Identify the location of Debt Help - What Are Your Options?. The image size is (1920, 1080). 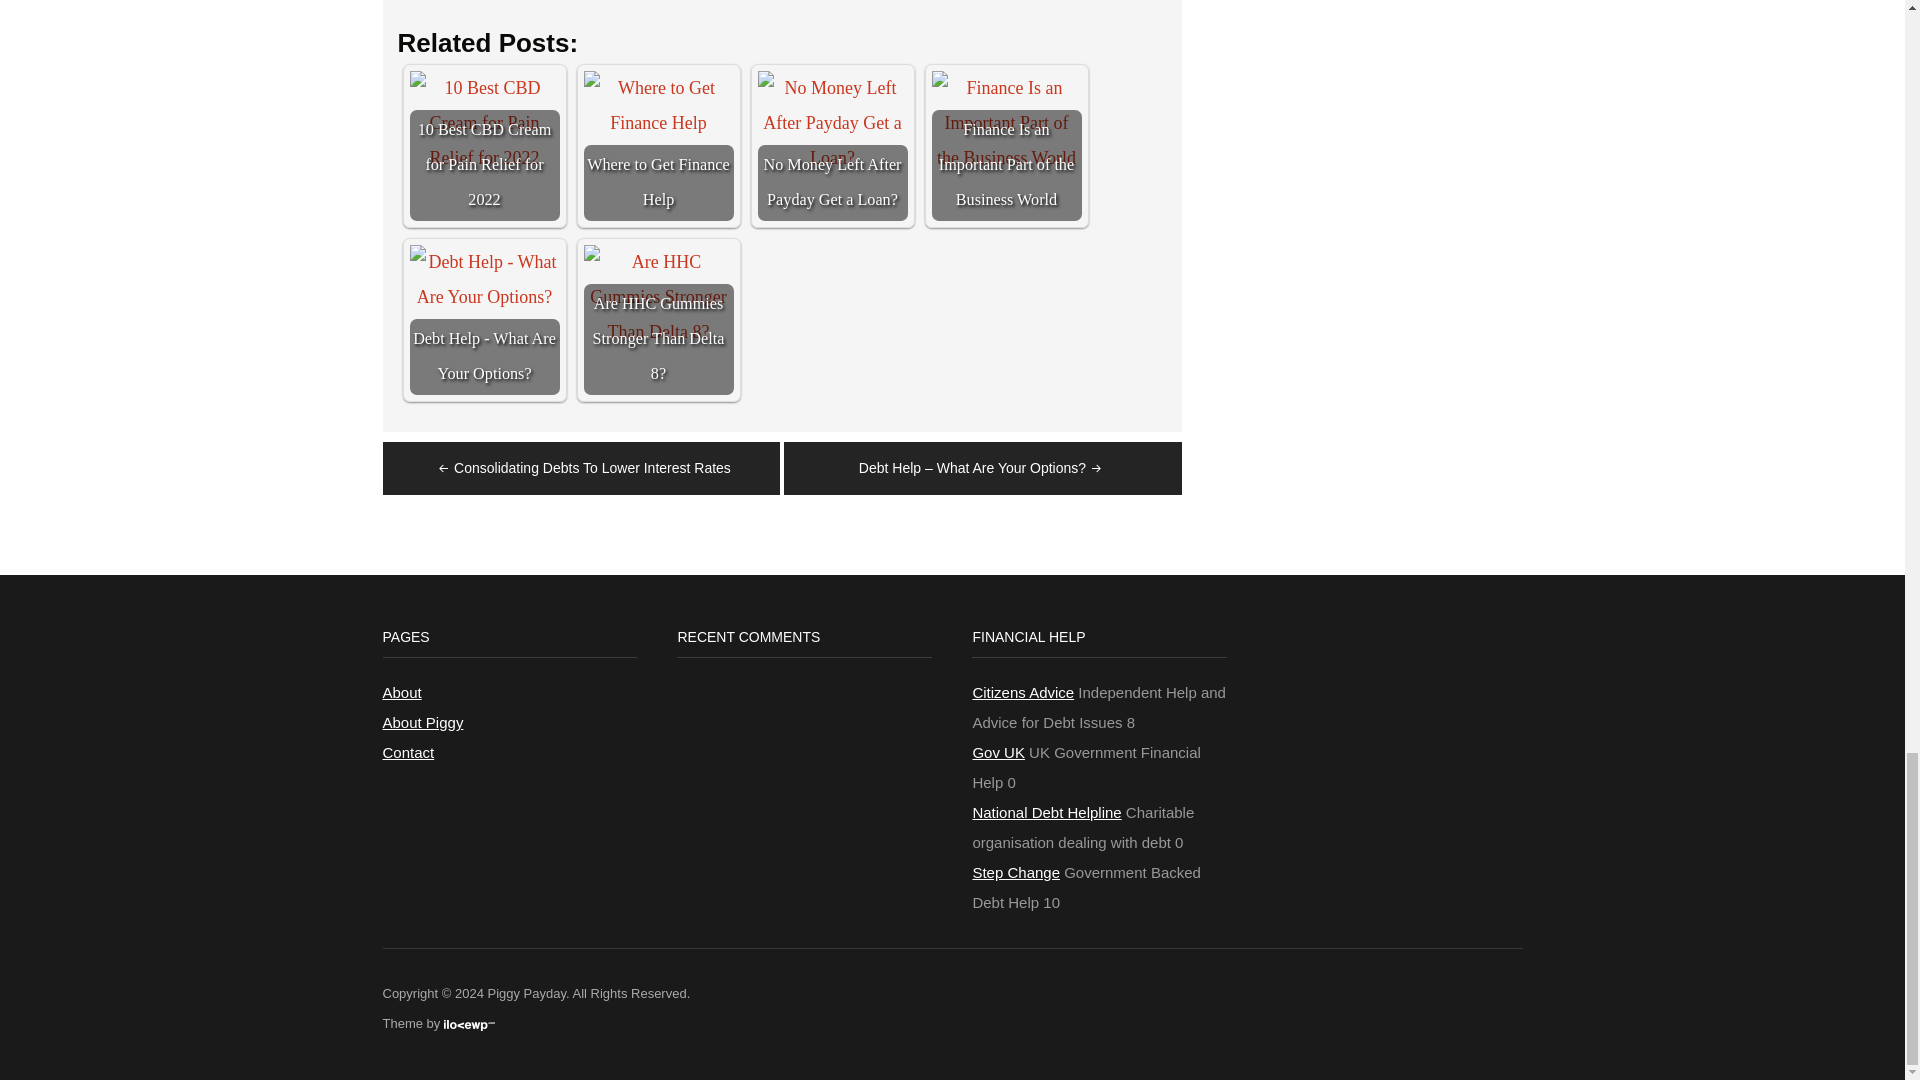
(485, 280).